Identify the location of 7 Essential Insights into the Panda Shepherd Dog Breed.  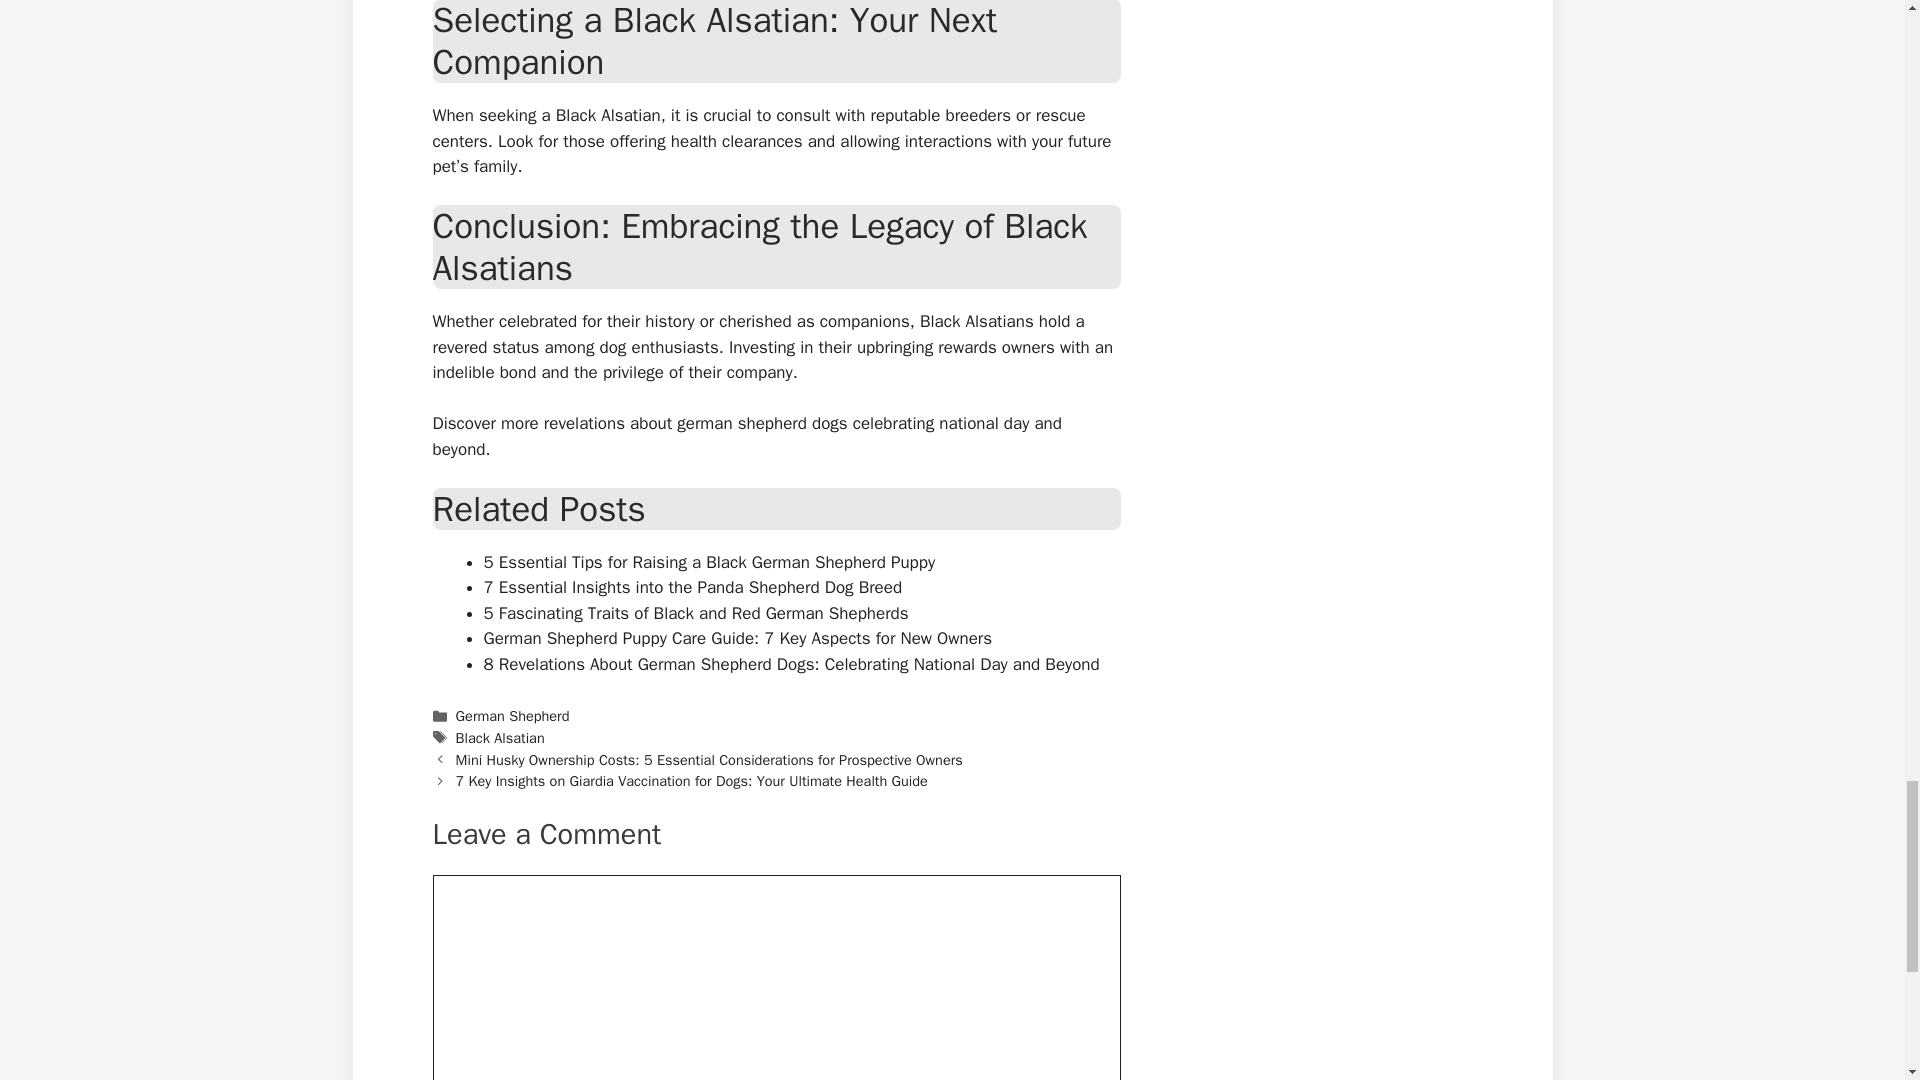
(692, 587).